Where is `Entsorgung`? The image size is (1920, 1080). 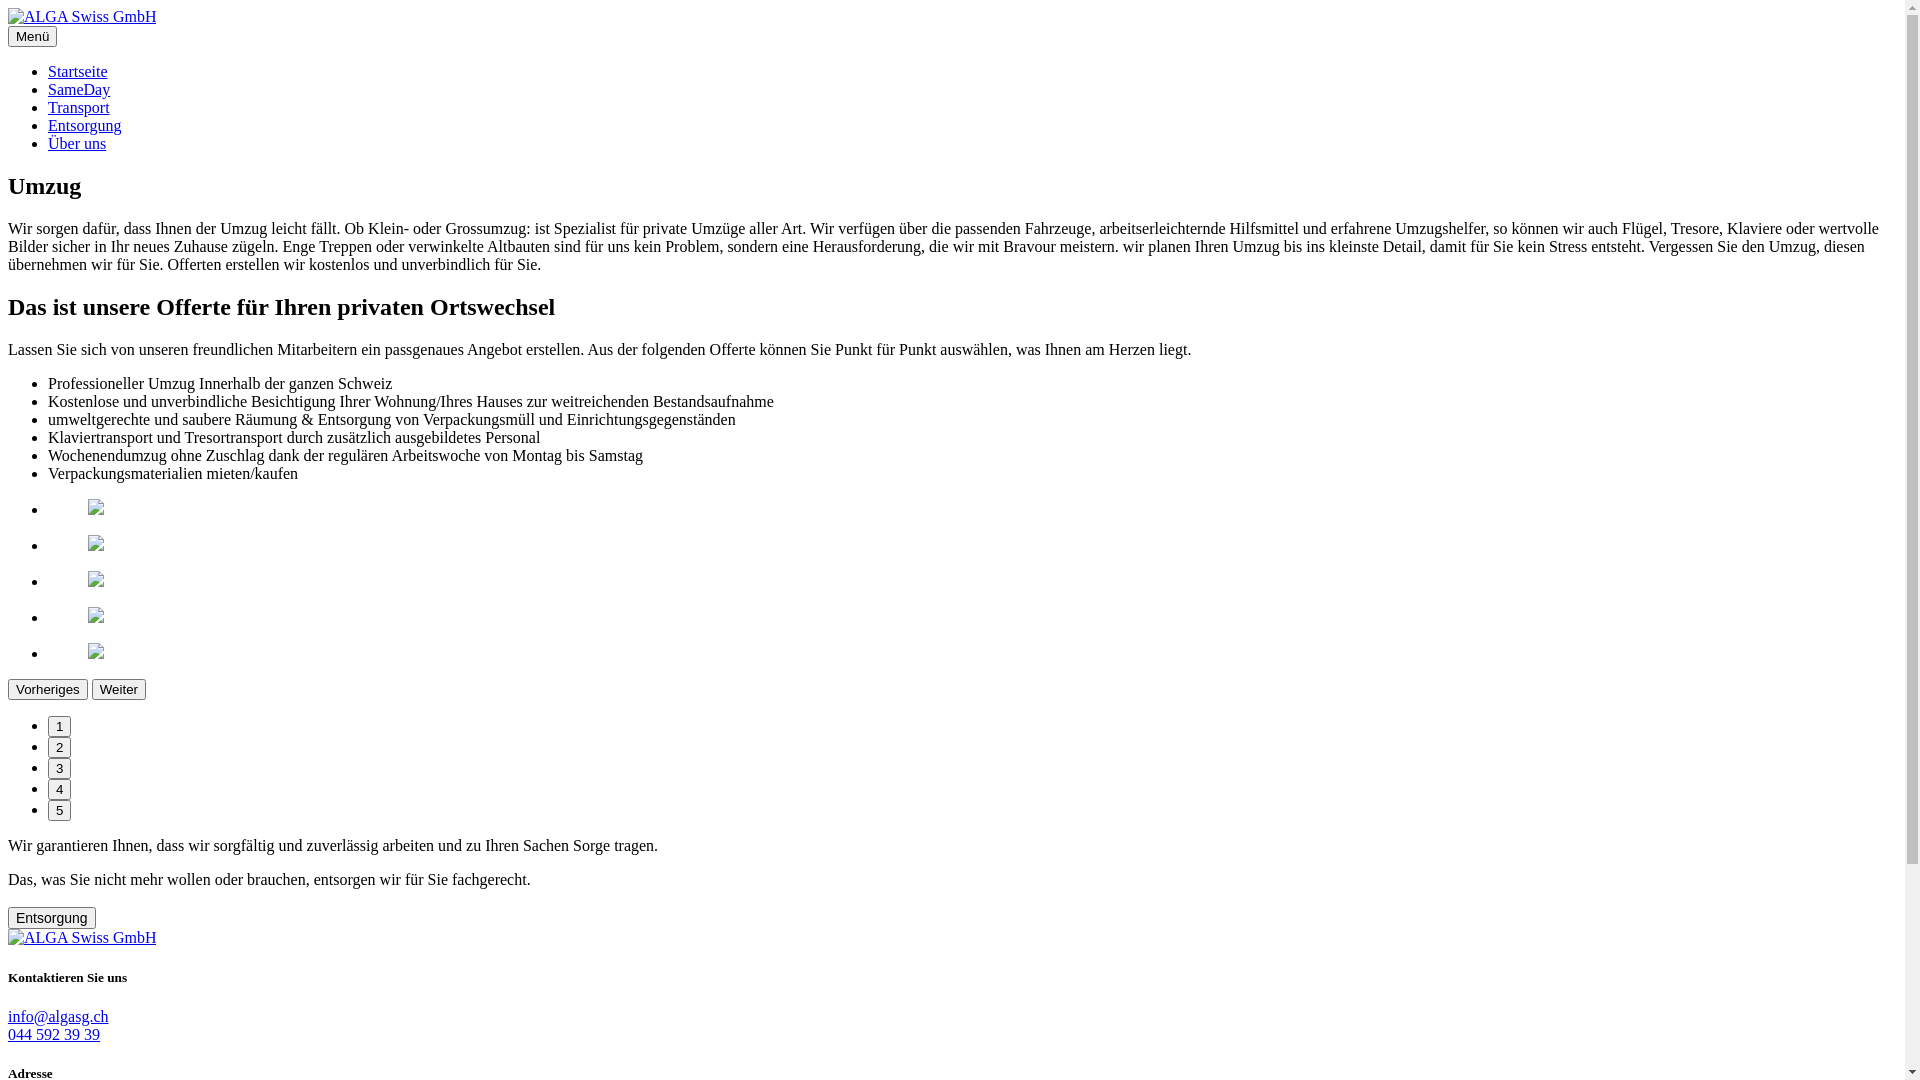
Entsorgung is located at coordinates (84, 126).